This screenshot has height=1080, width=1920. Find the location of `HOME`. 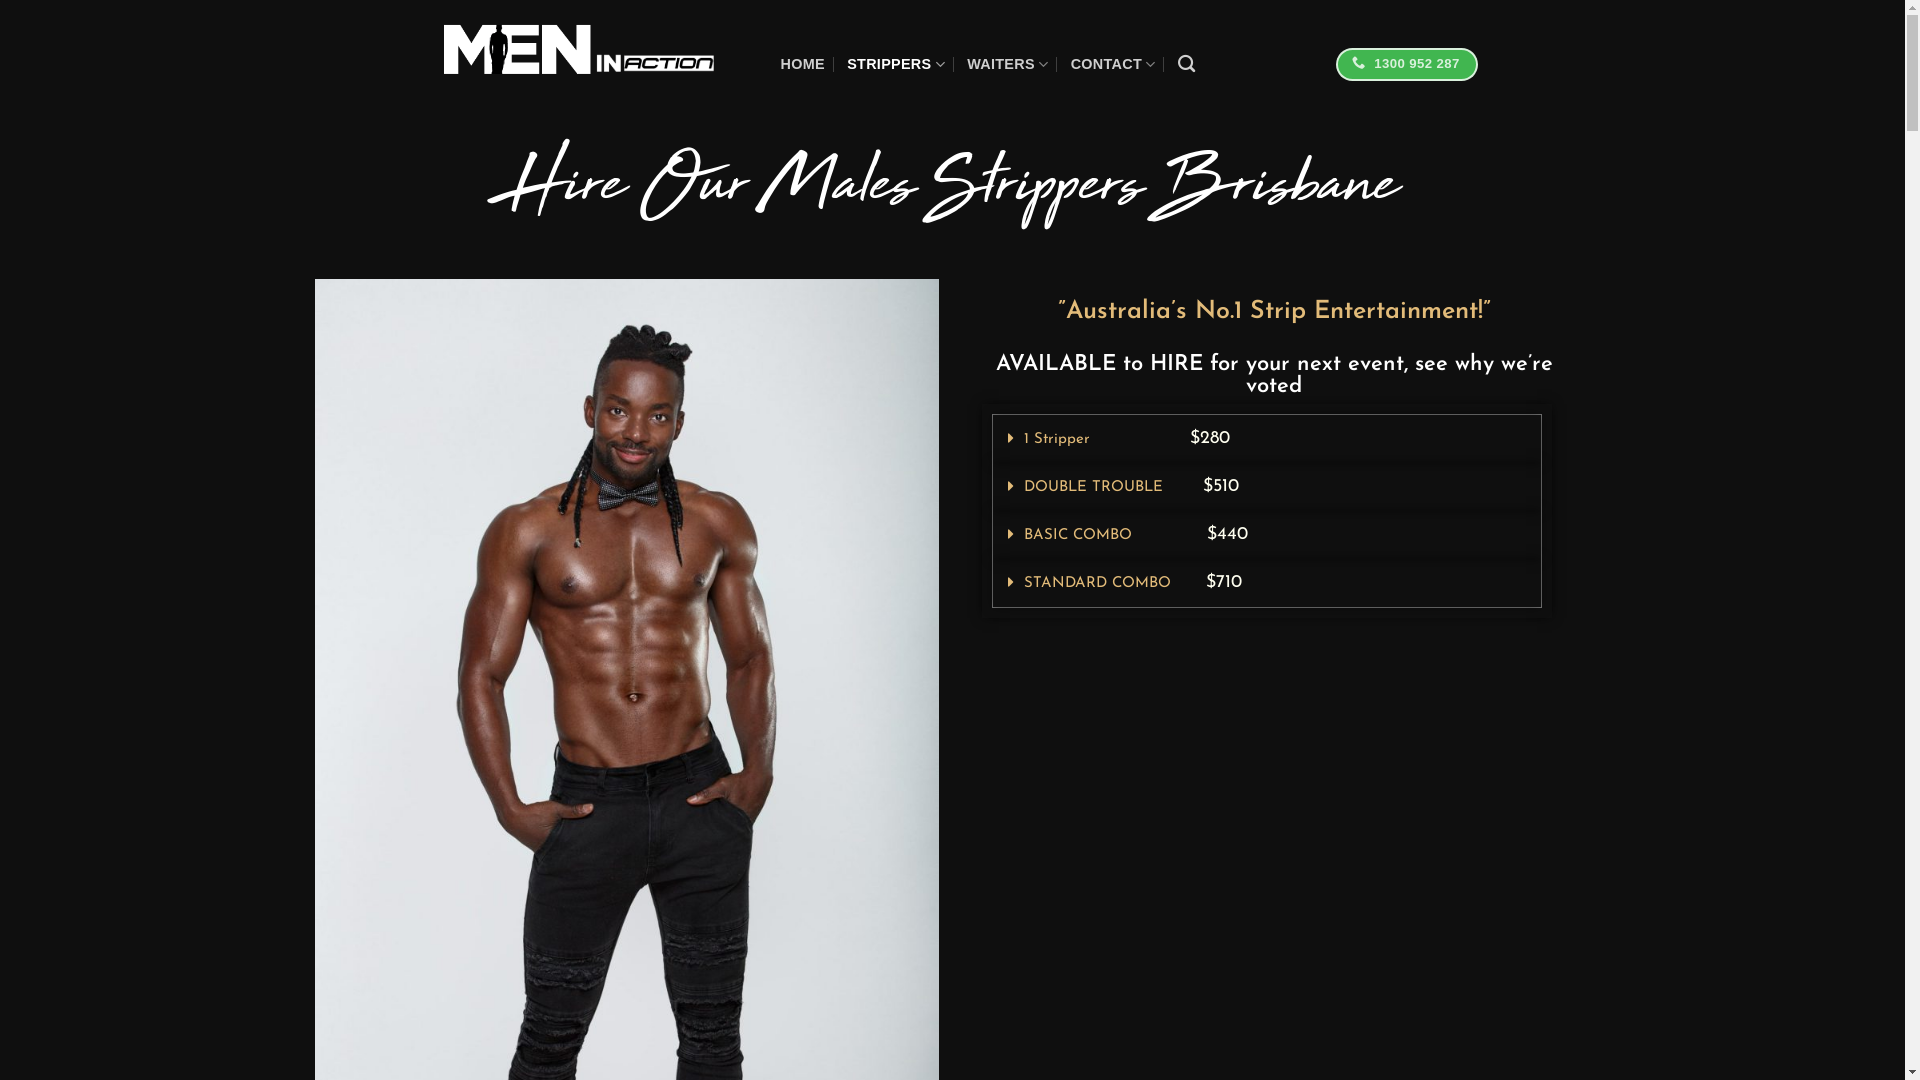

HOME is located at coordinates (802, 64).